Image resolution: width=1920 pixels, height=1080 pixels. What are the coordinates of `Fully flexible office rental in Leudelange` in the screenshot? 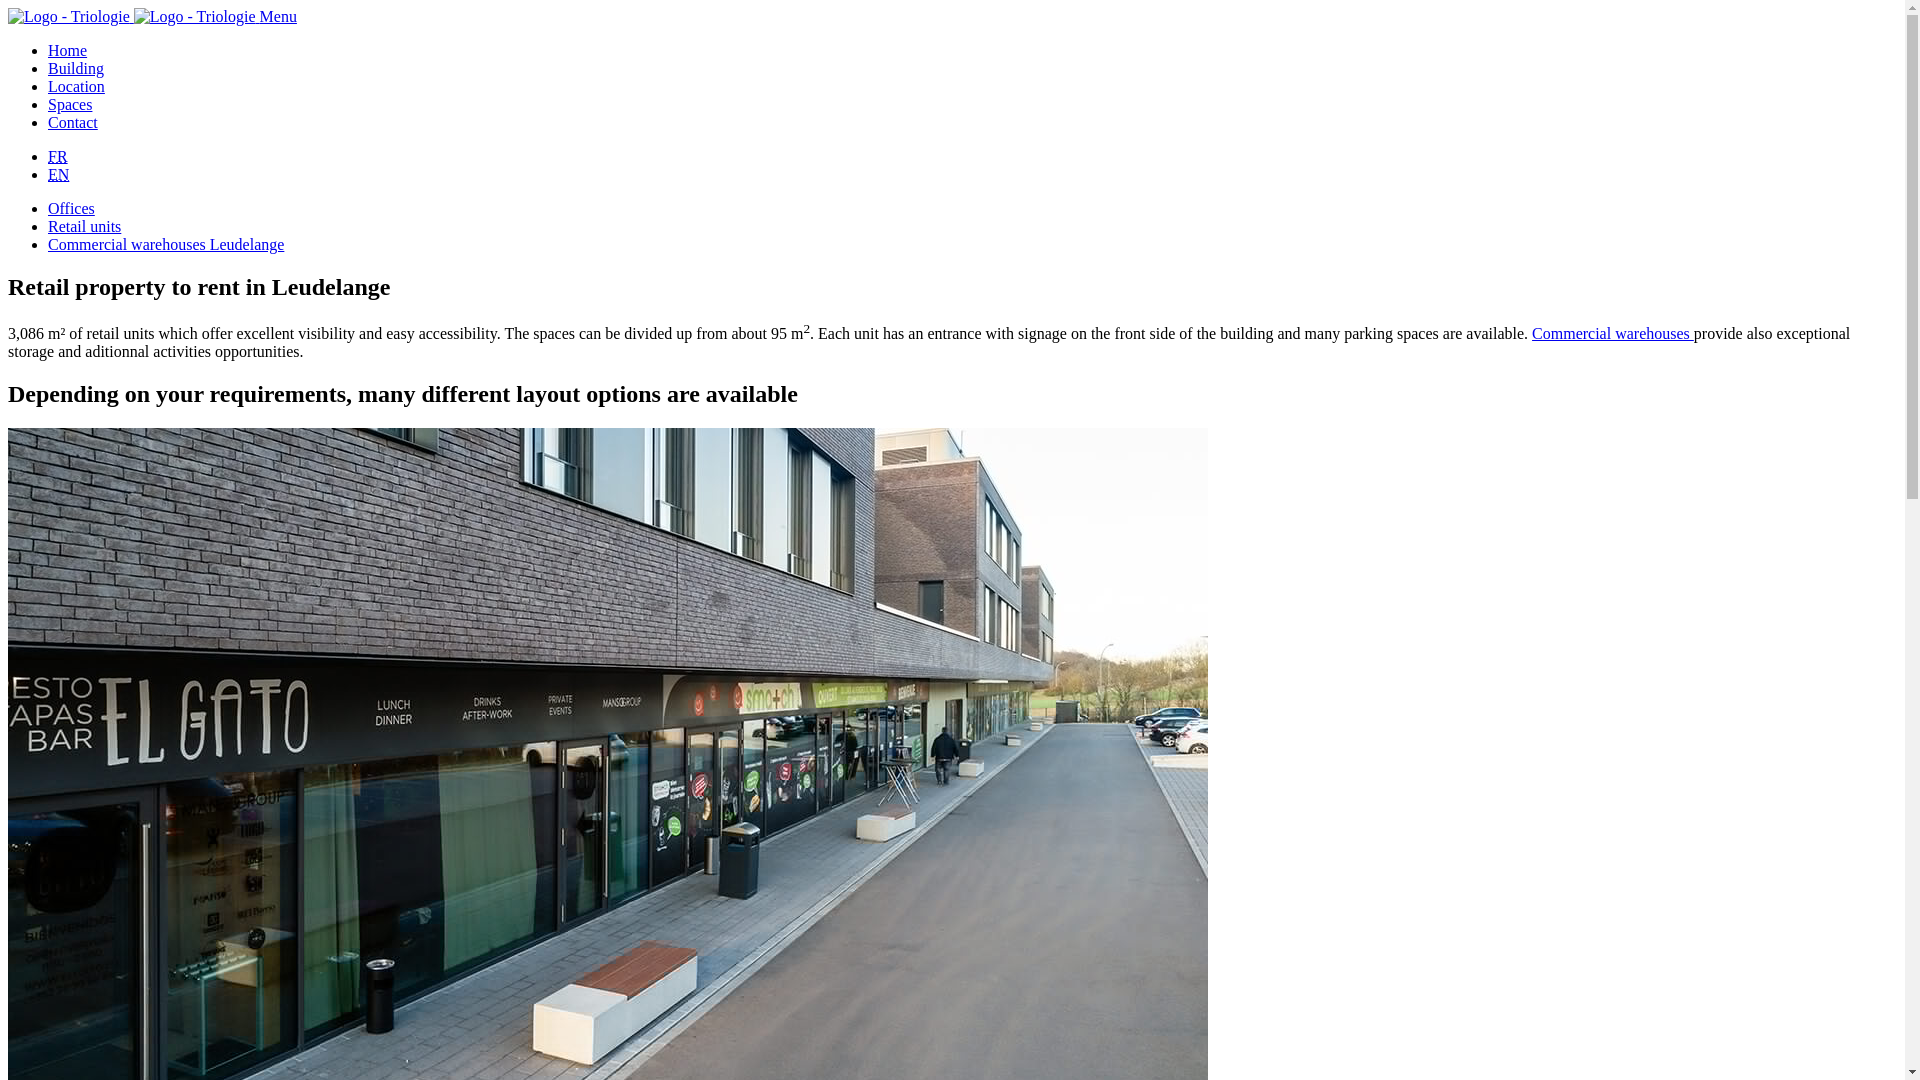 It's located at (71, 208).